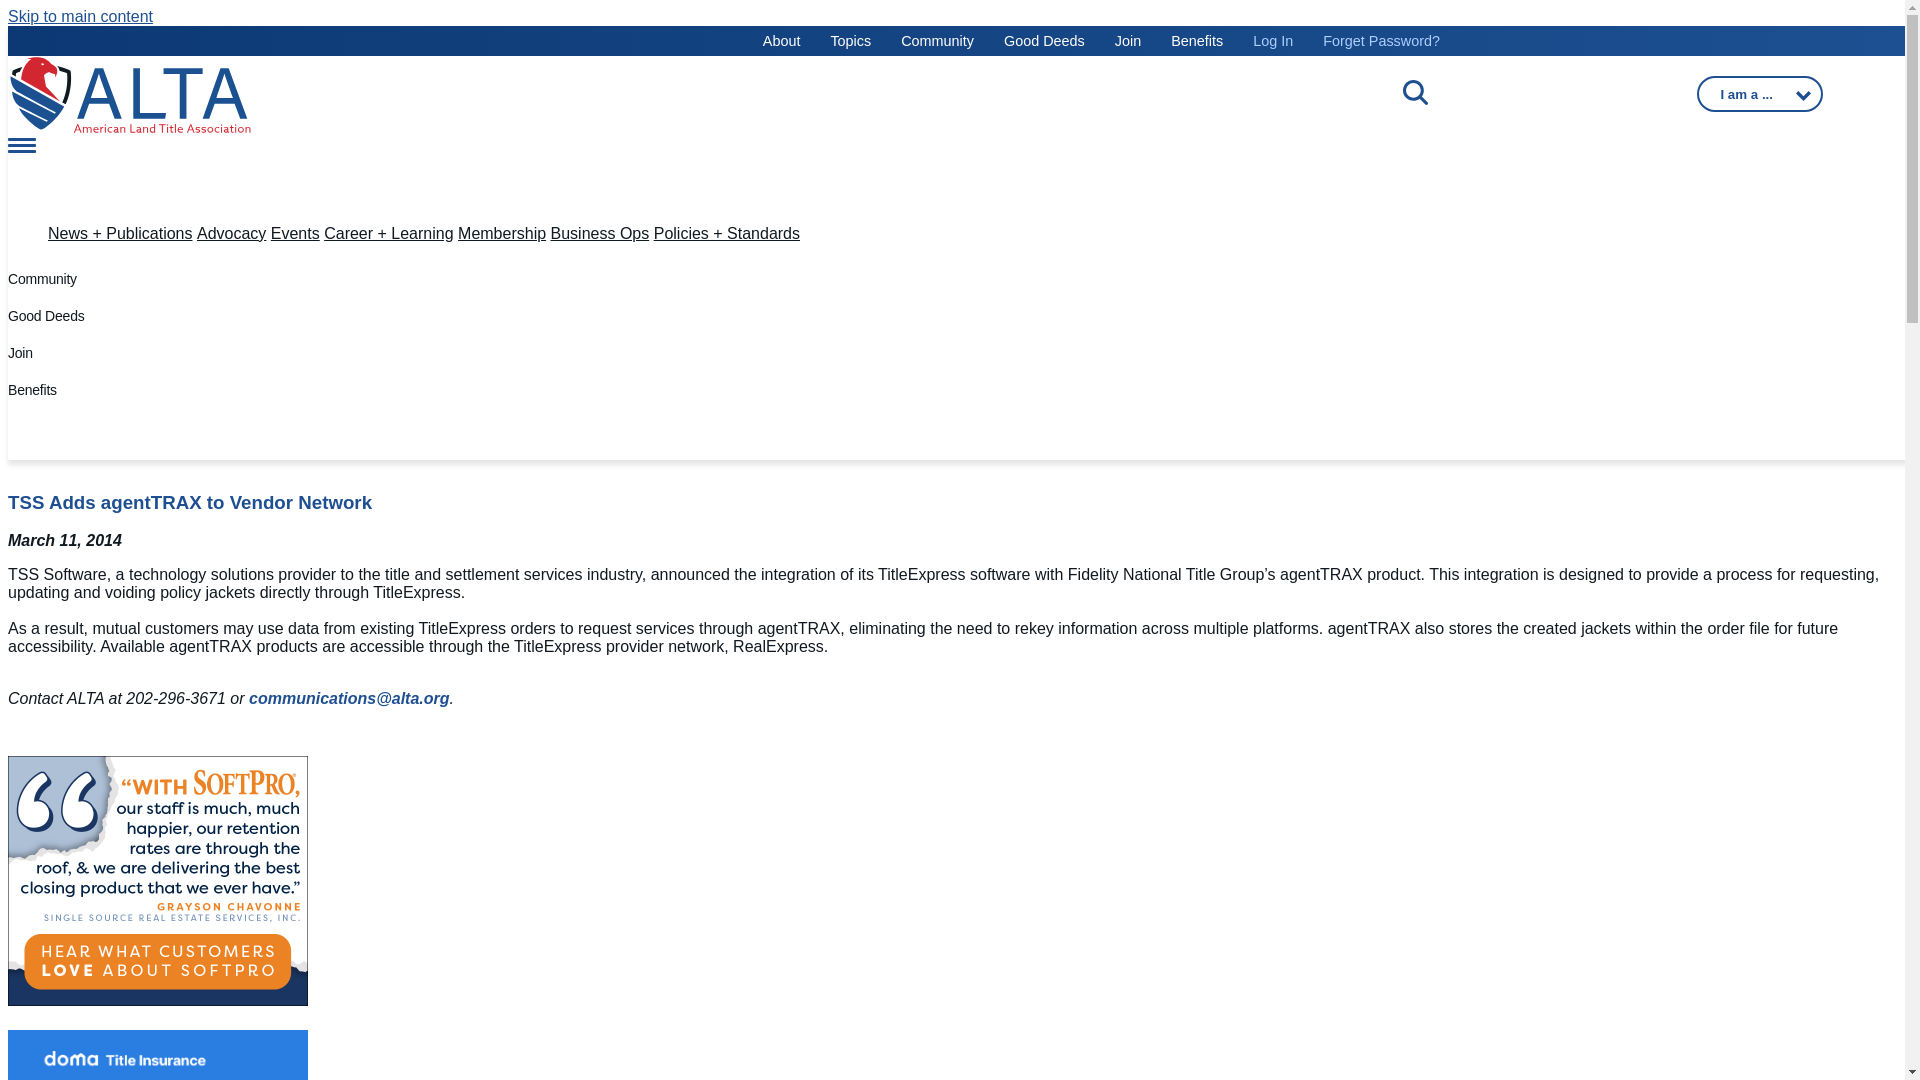  What do you see at coordinates (80, 16) in the screenshot?
I see `Skip to main content` at bounding box center [80, 16].